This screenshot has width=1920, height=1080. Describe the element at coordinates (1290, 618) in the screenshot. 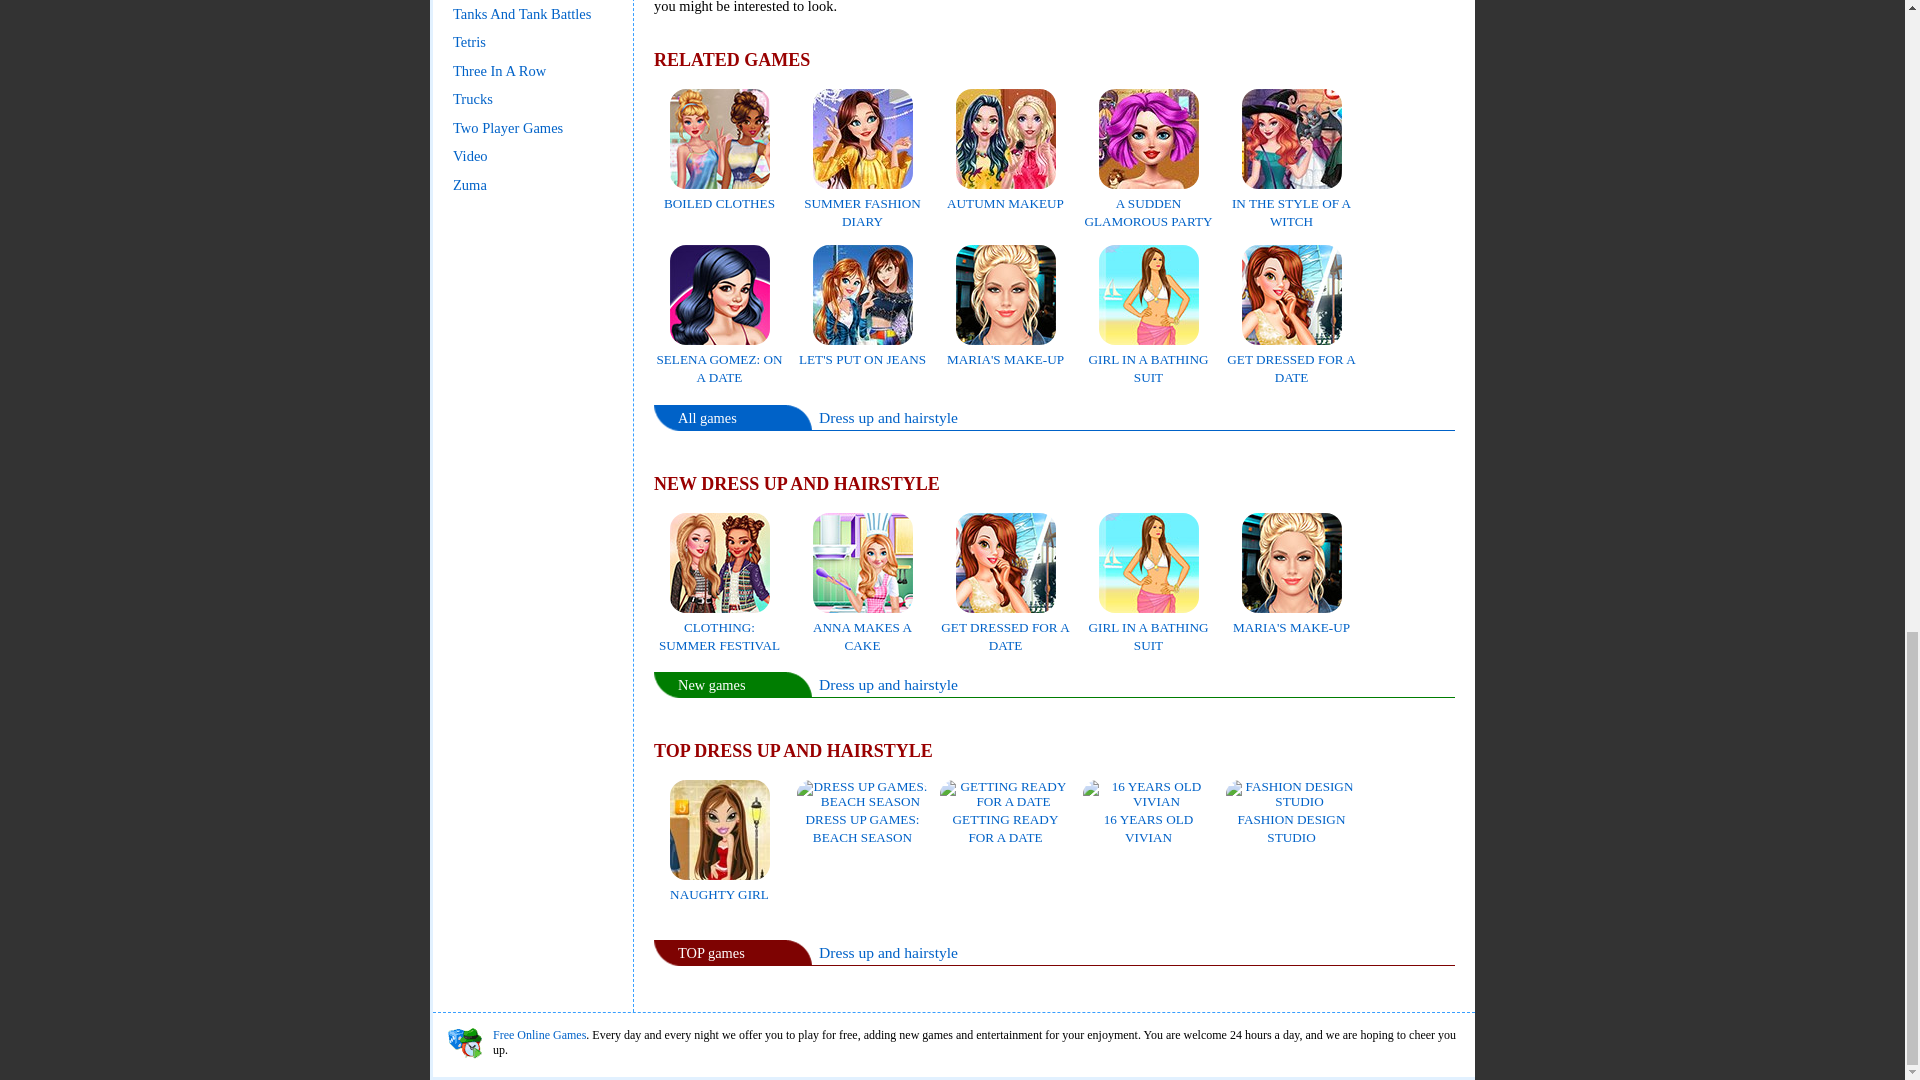

I see `MARIA'S MAKE-UP` at that location.